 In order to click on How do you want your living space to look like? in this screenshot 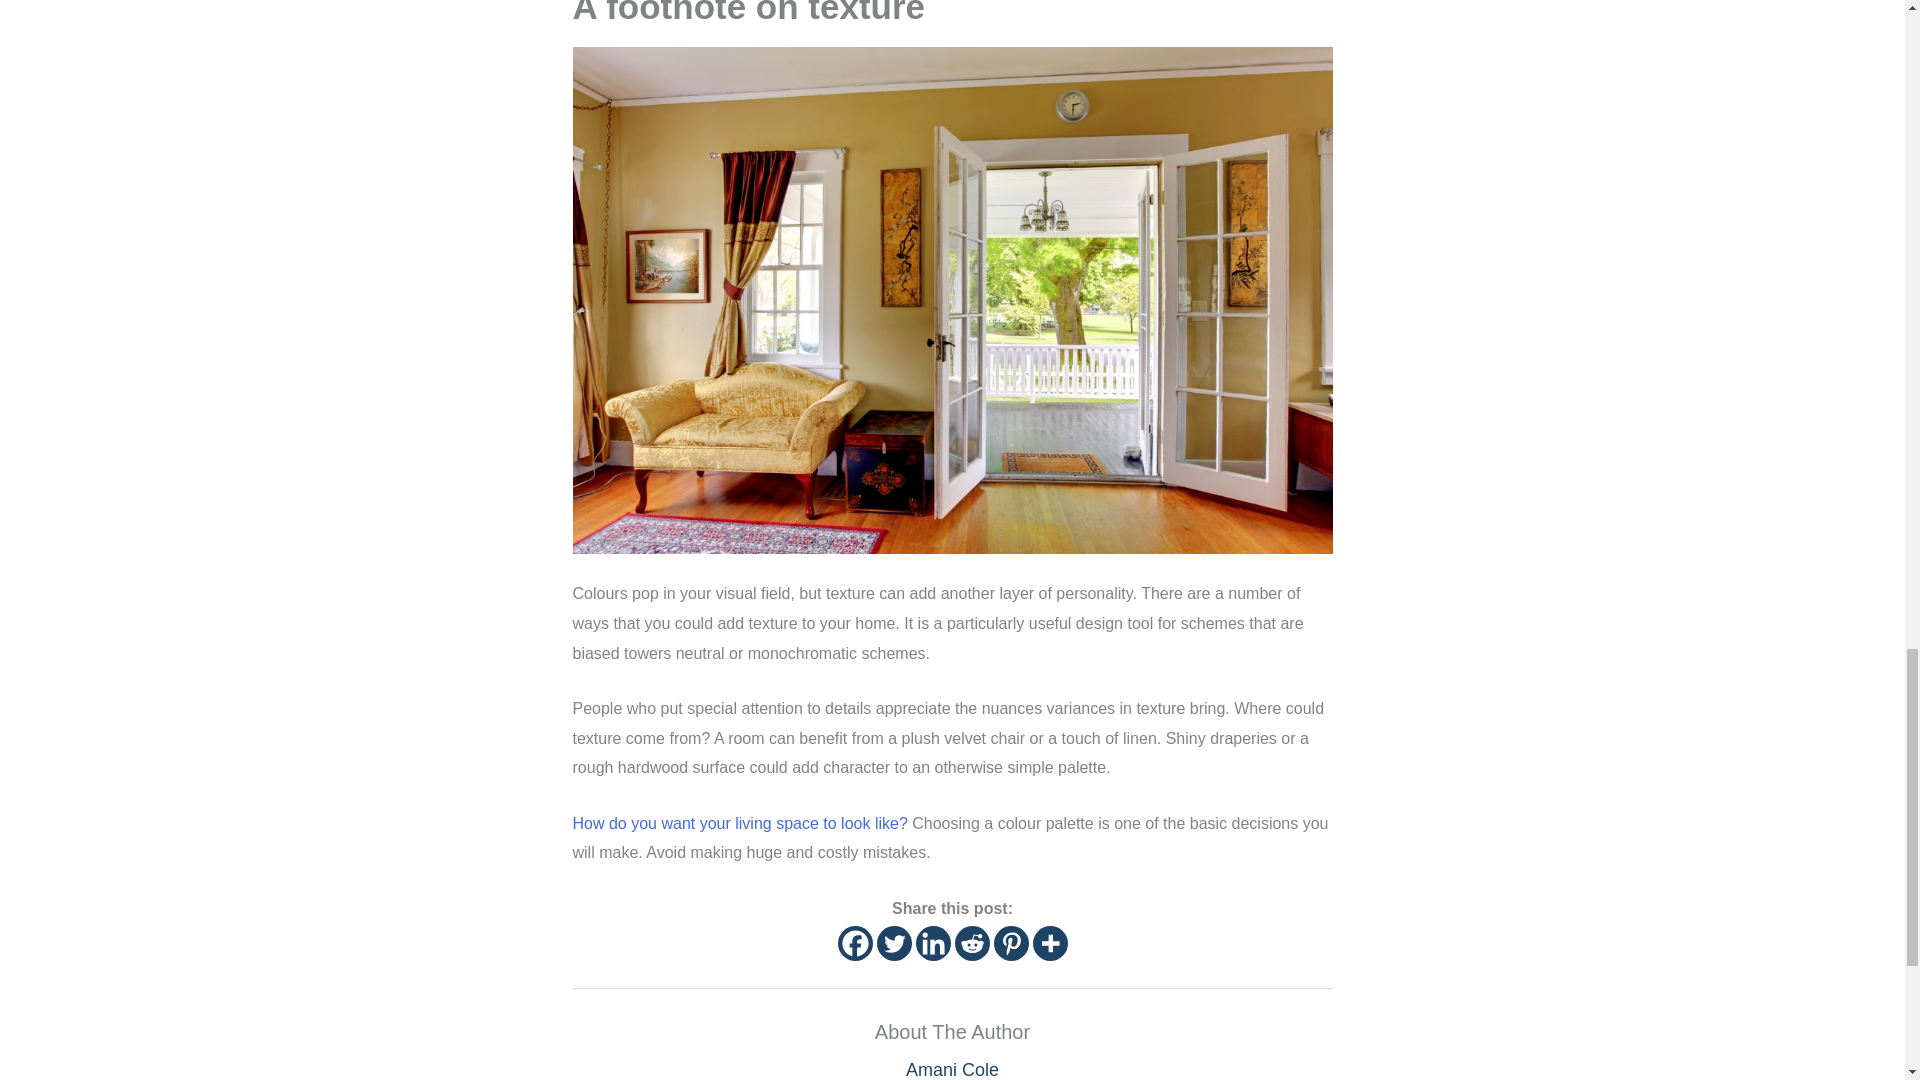, I will do `click(739, 823)`.